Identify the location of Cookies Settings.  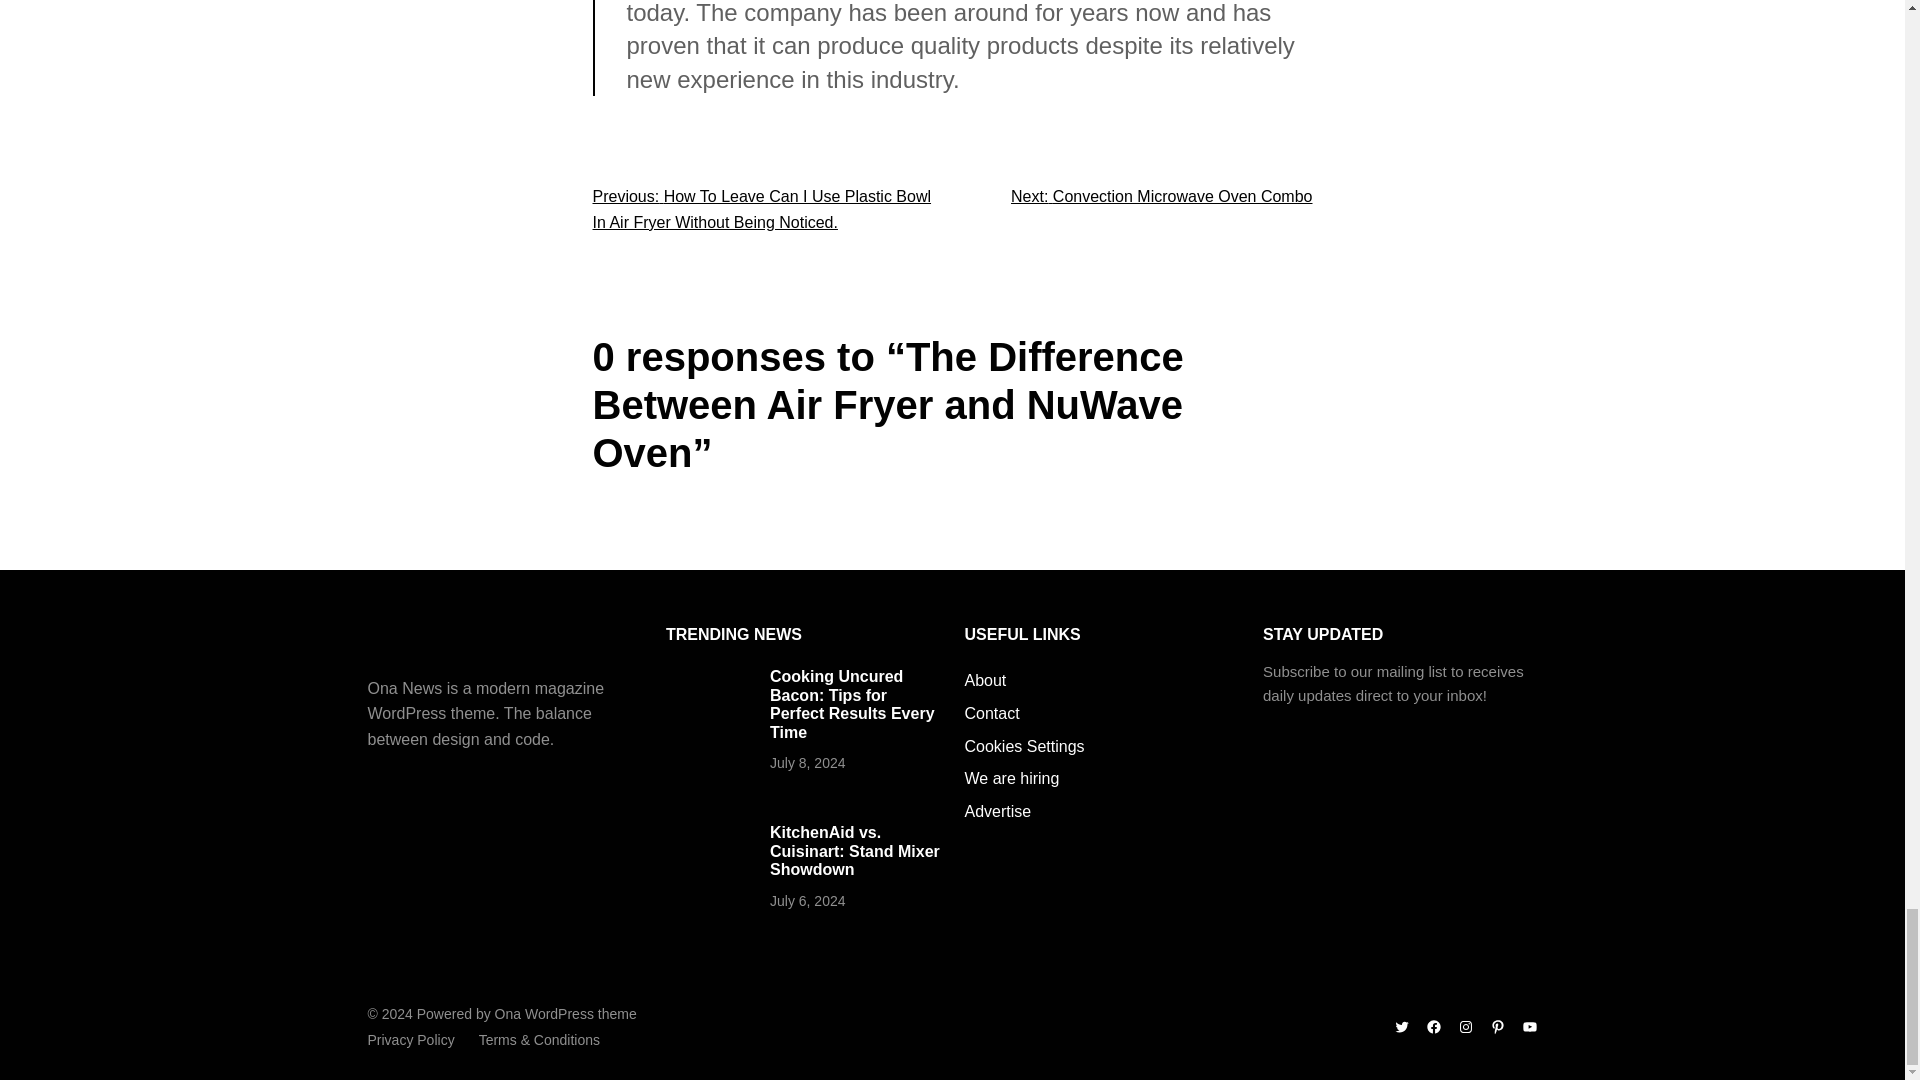
(1024, 747).